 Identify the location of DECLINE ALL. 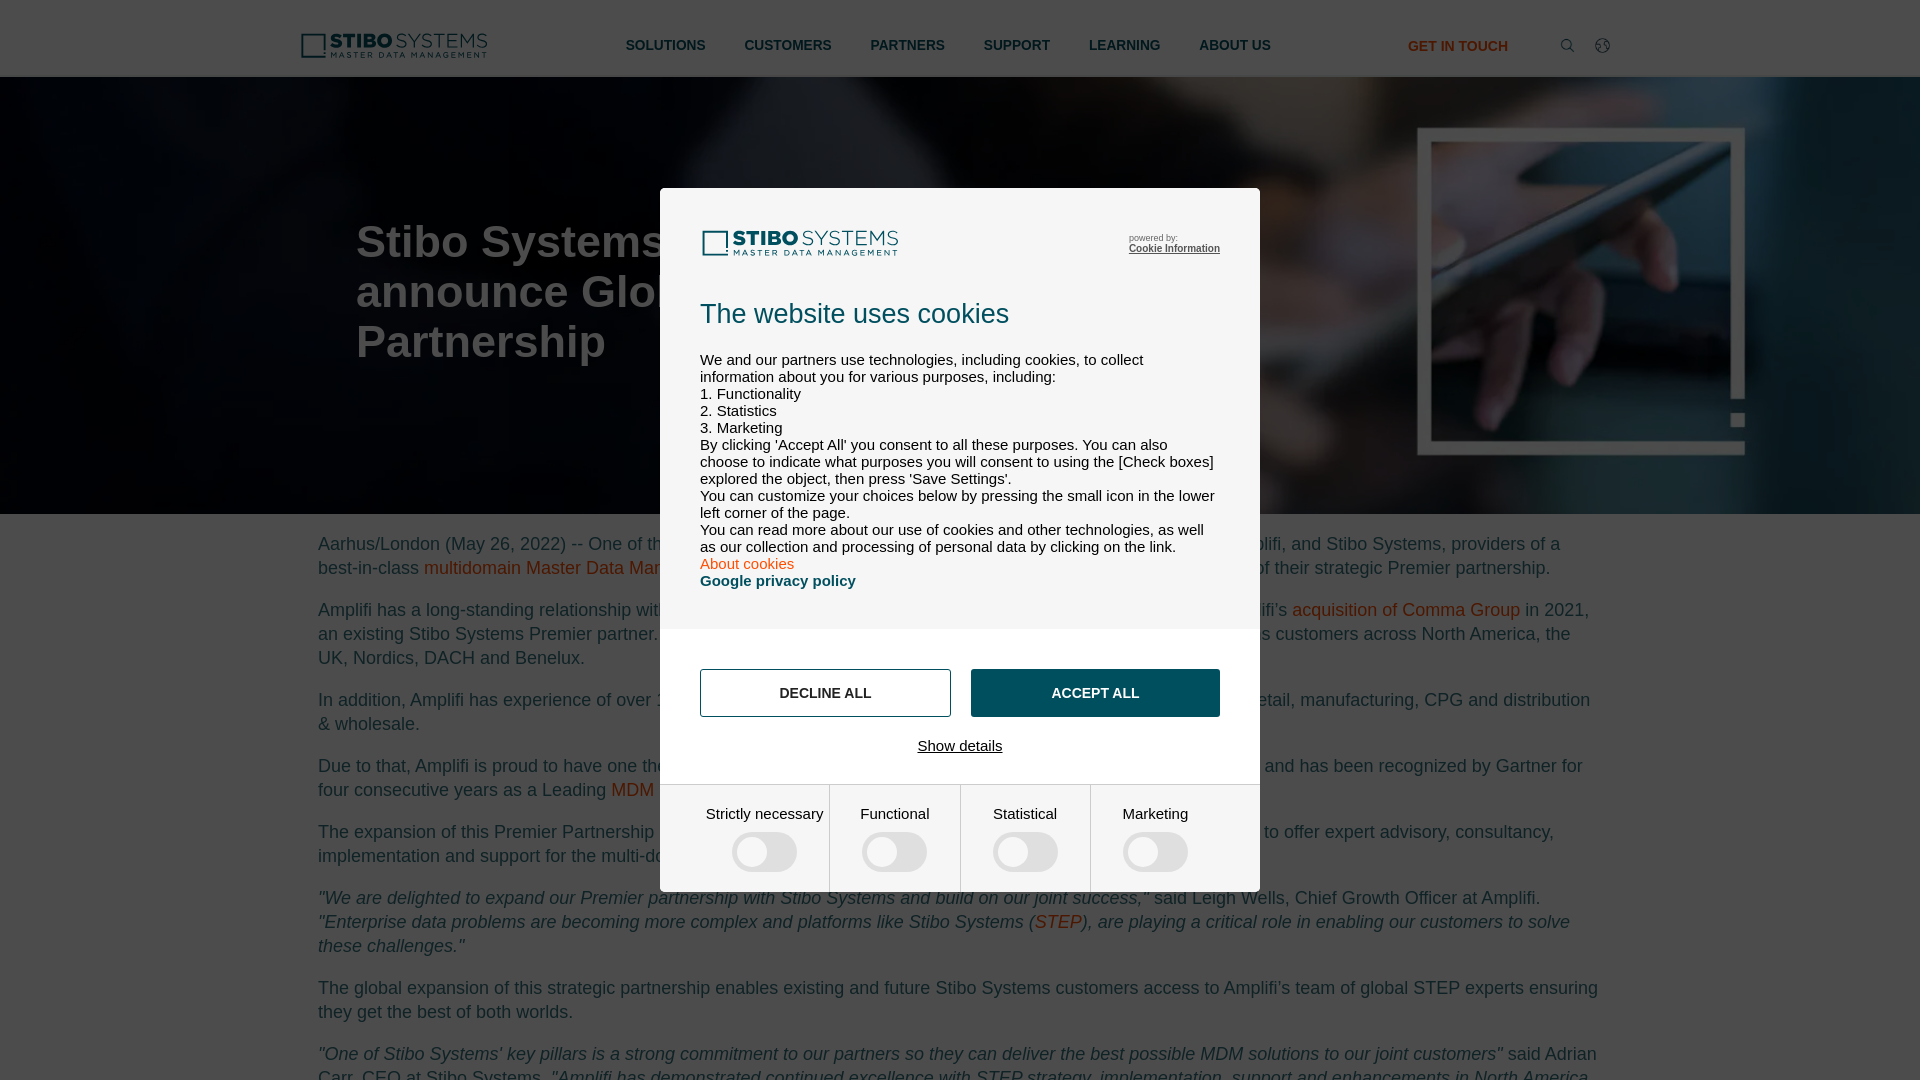
(825, 692).